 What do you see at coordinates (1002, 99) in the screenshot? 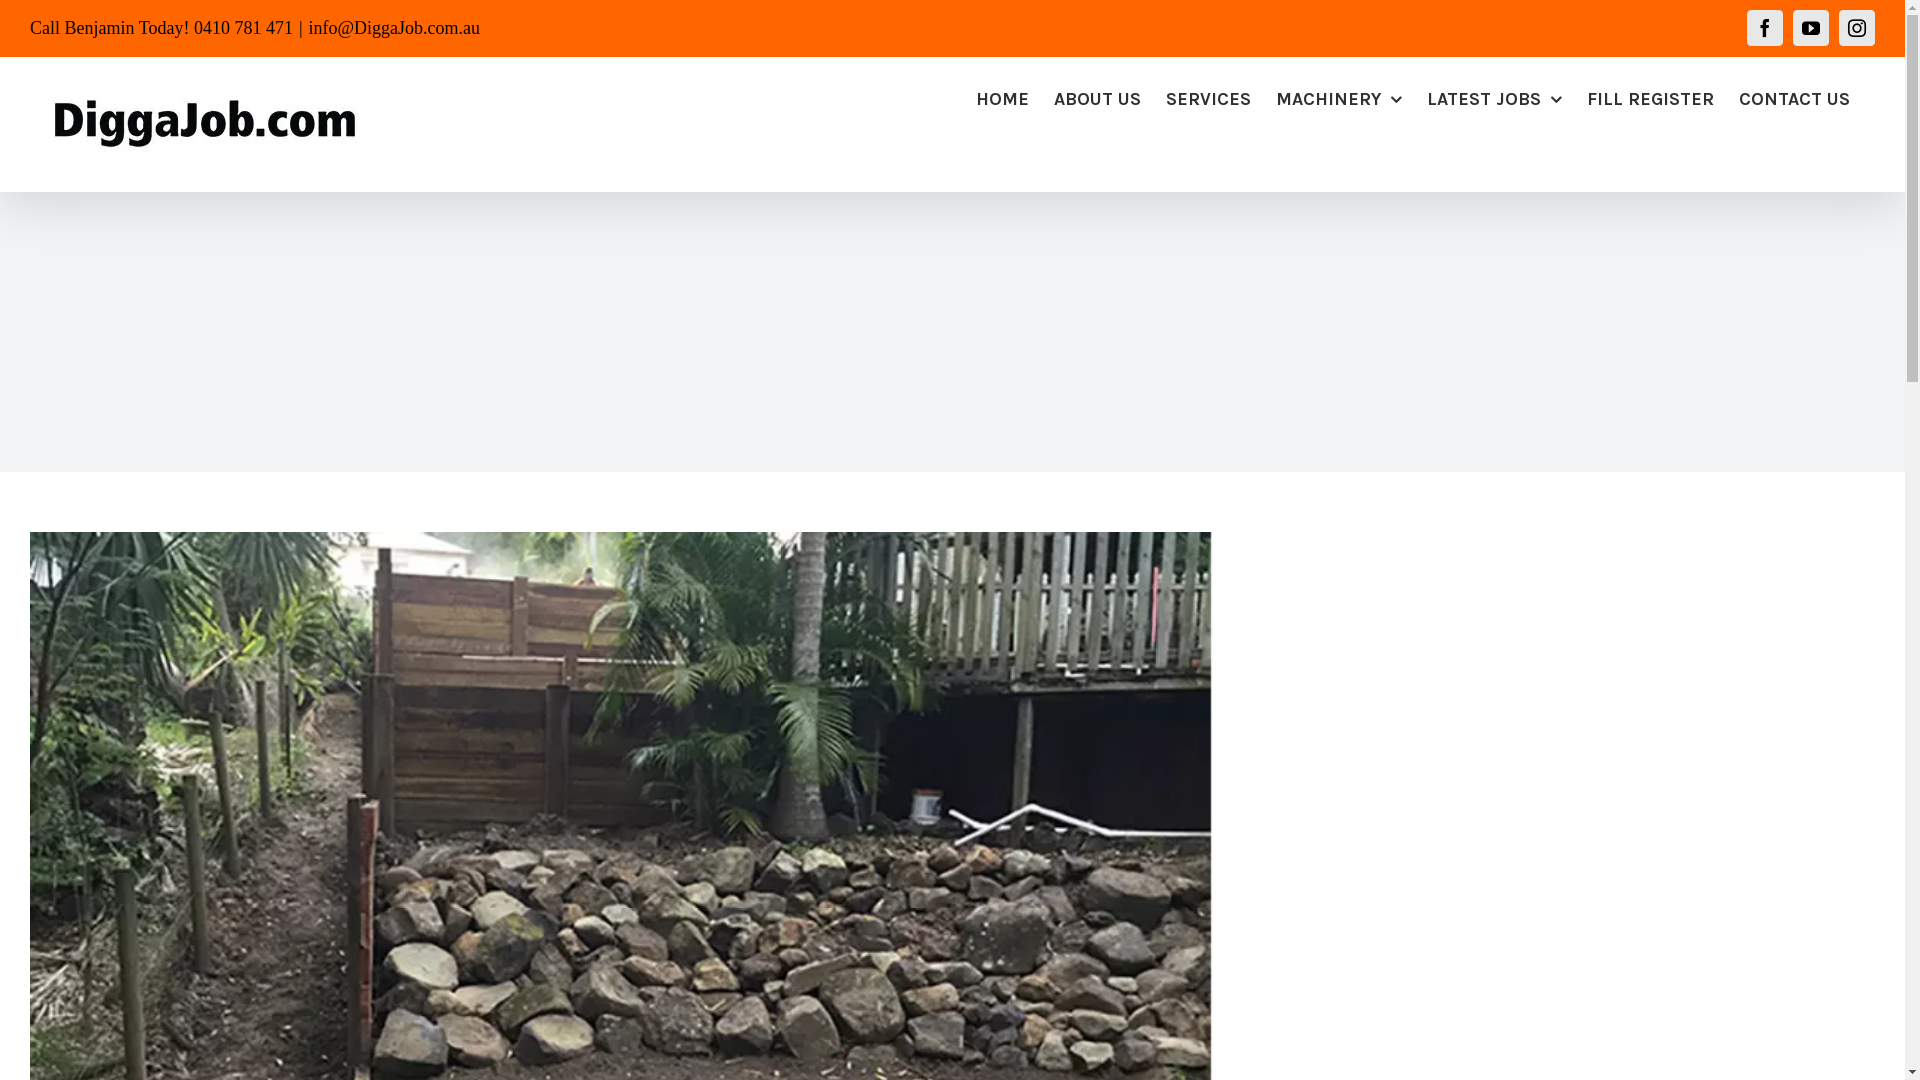
I see `HOME` at bounding box center [1002, 99].